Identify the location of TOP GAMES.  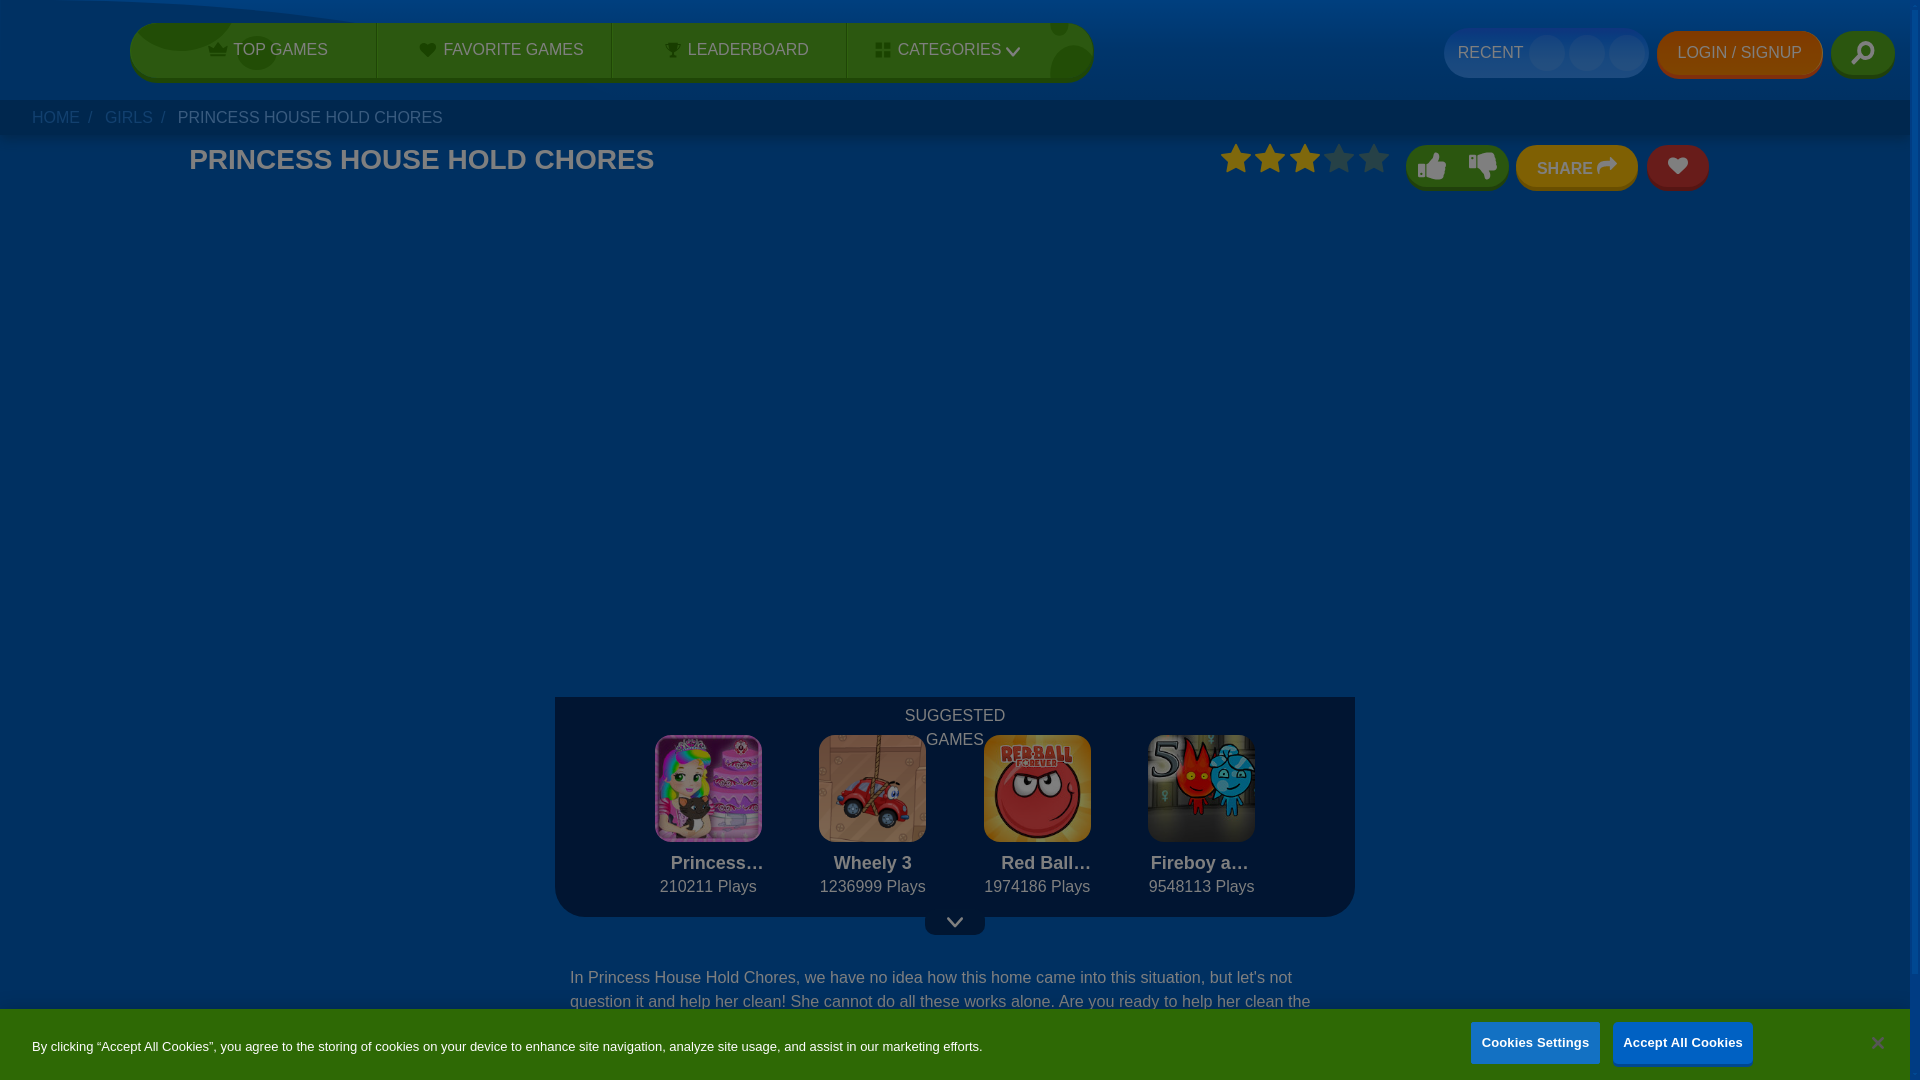
(261, 49).